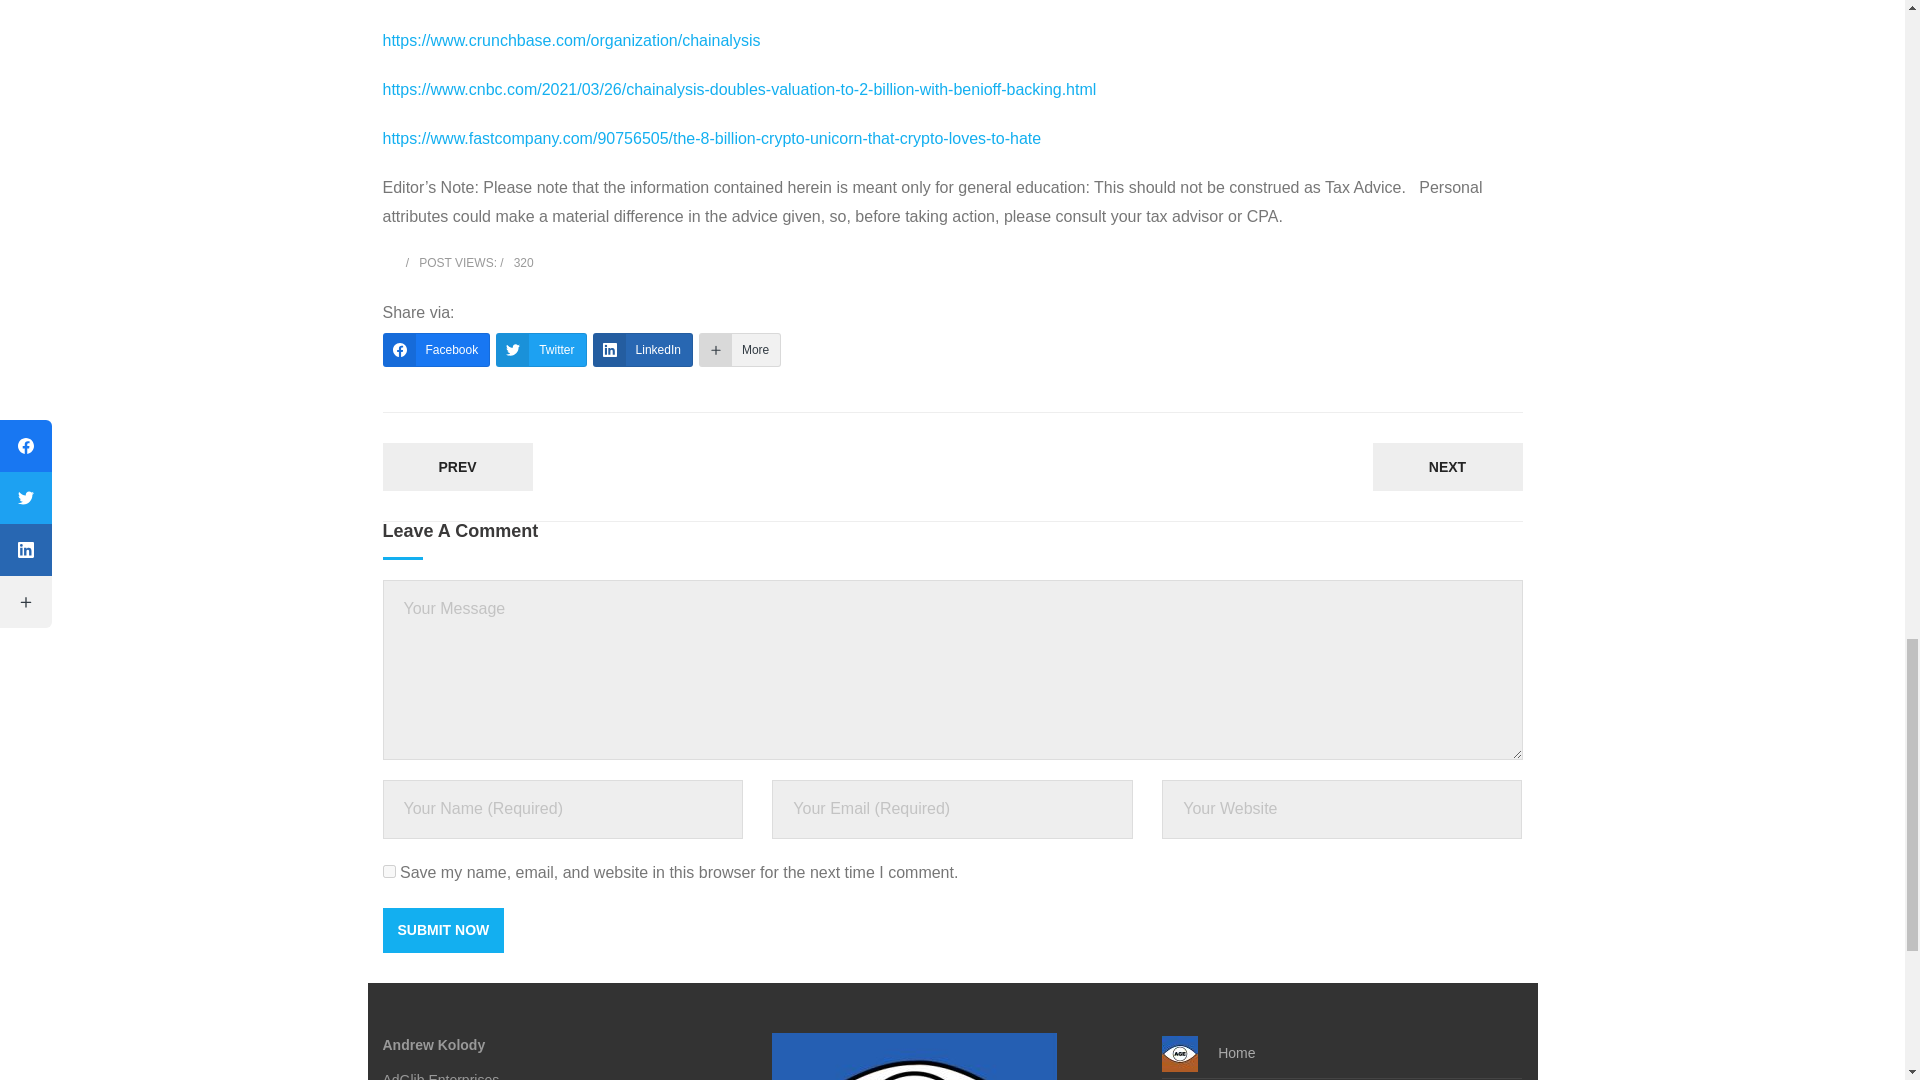 The width and height of the screenshot is (1920, 1080). Describe the element at coordinates (540, 350) in the screenshot. I see `Twitter` at that location.